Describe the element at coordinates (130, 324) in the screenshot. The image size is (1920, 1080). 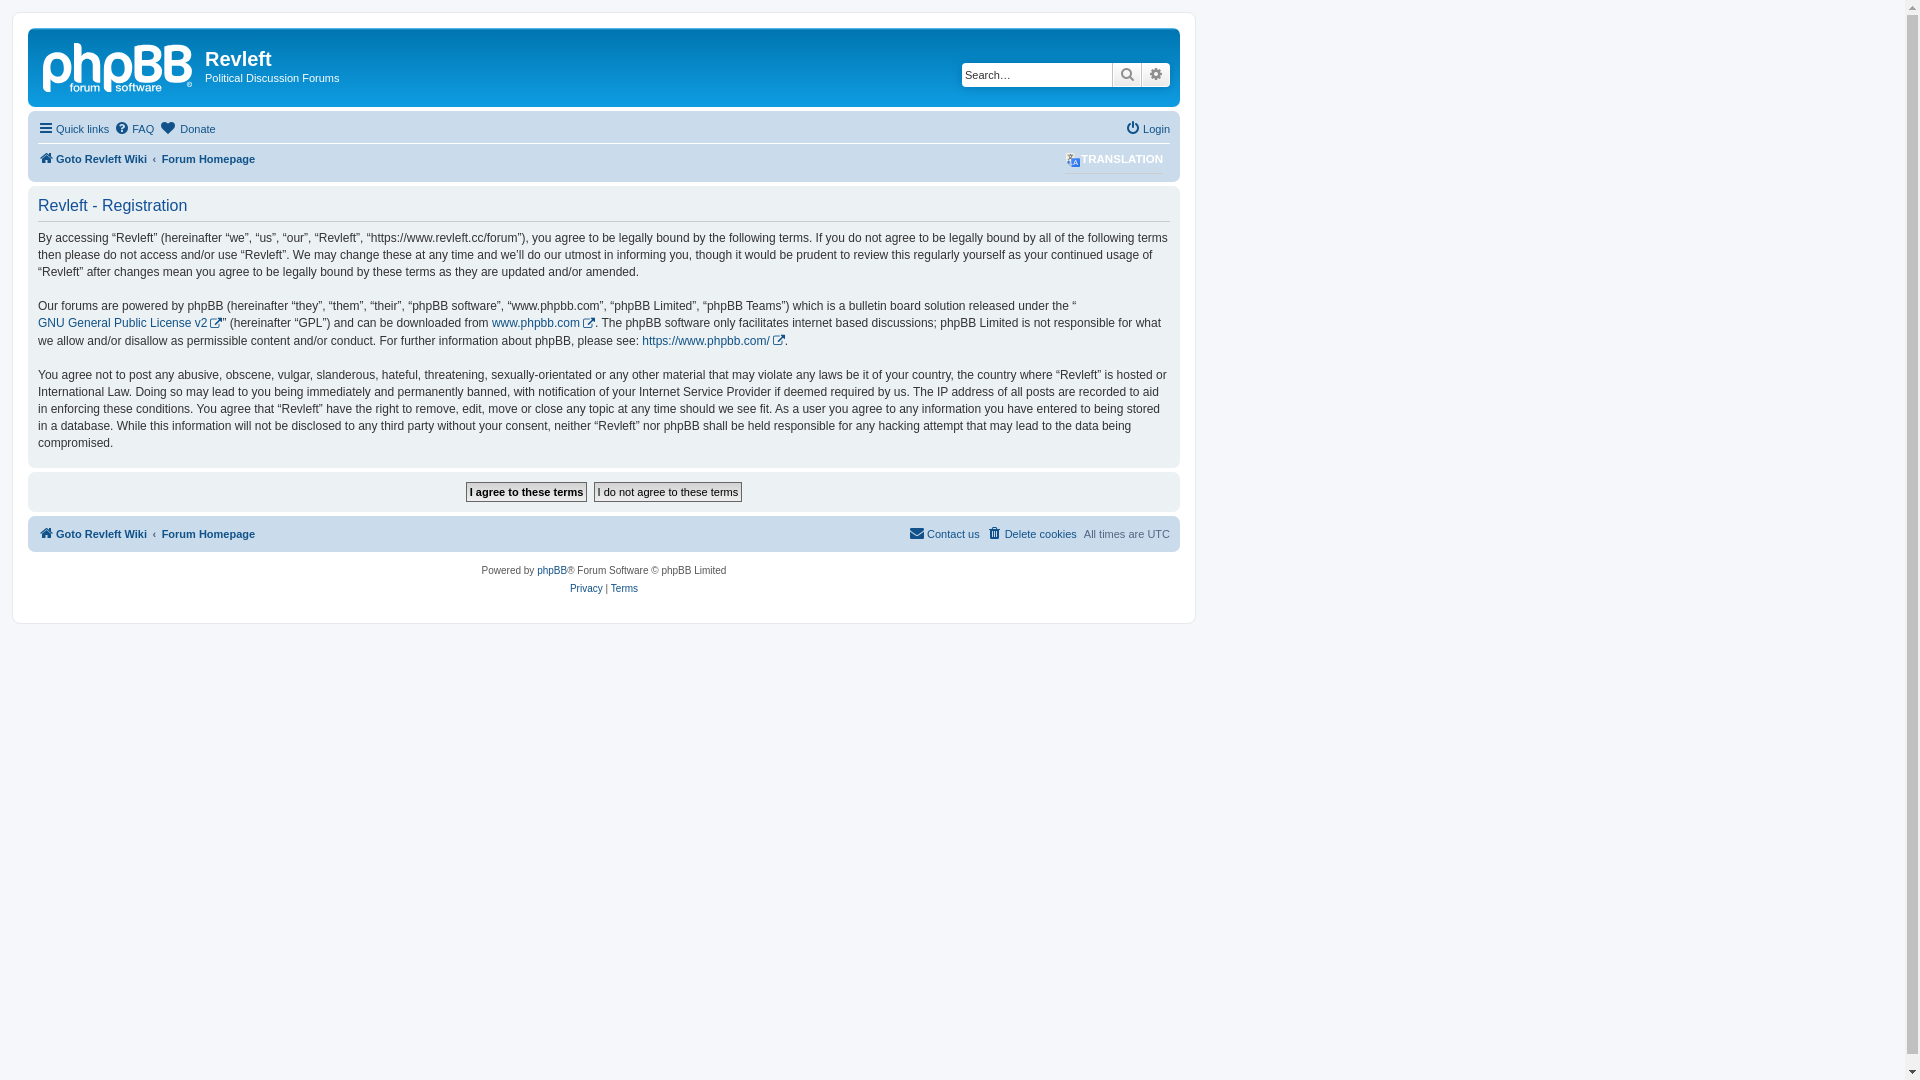
I see `GNU General Public License v2` at that location.